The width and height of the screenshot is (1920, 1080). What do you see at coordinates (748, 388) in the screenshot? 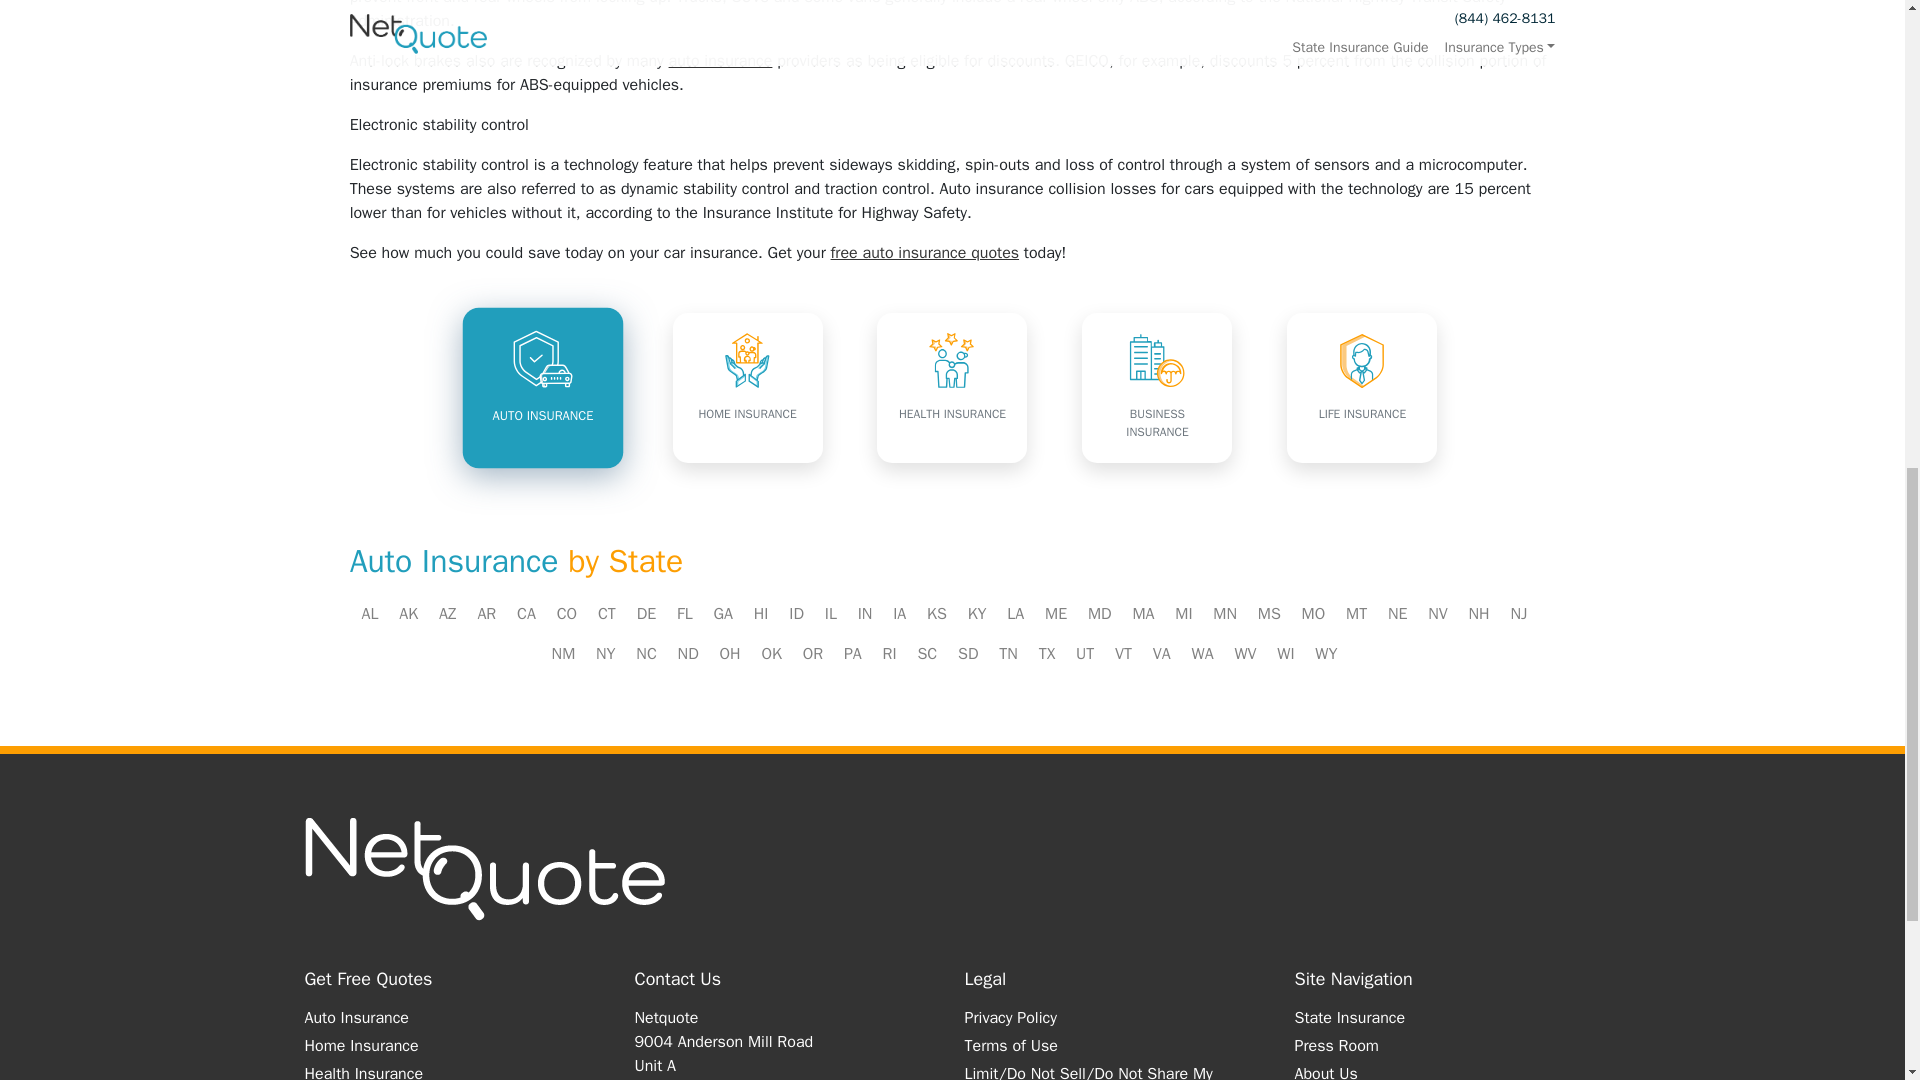
I see `HOME INSURANCE` at bounding box center [748, 388].